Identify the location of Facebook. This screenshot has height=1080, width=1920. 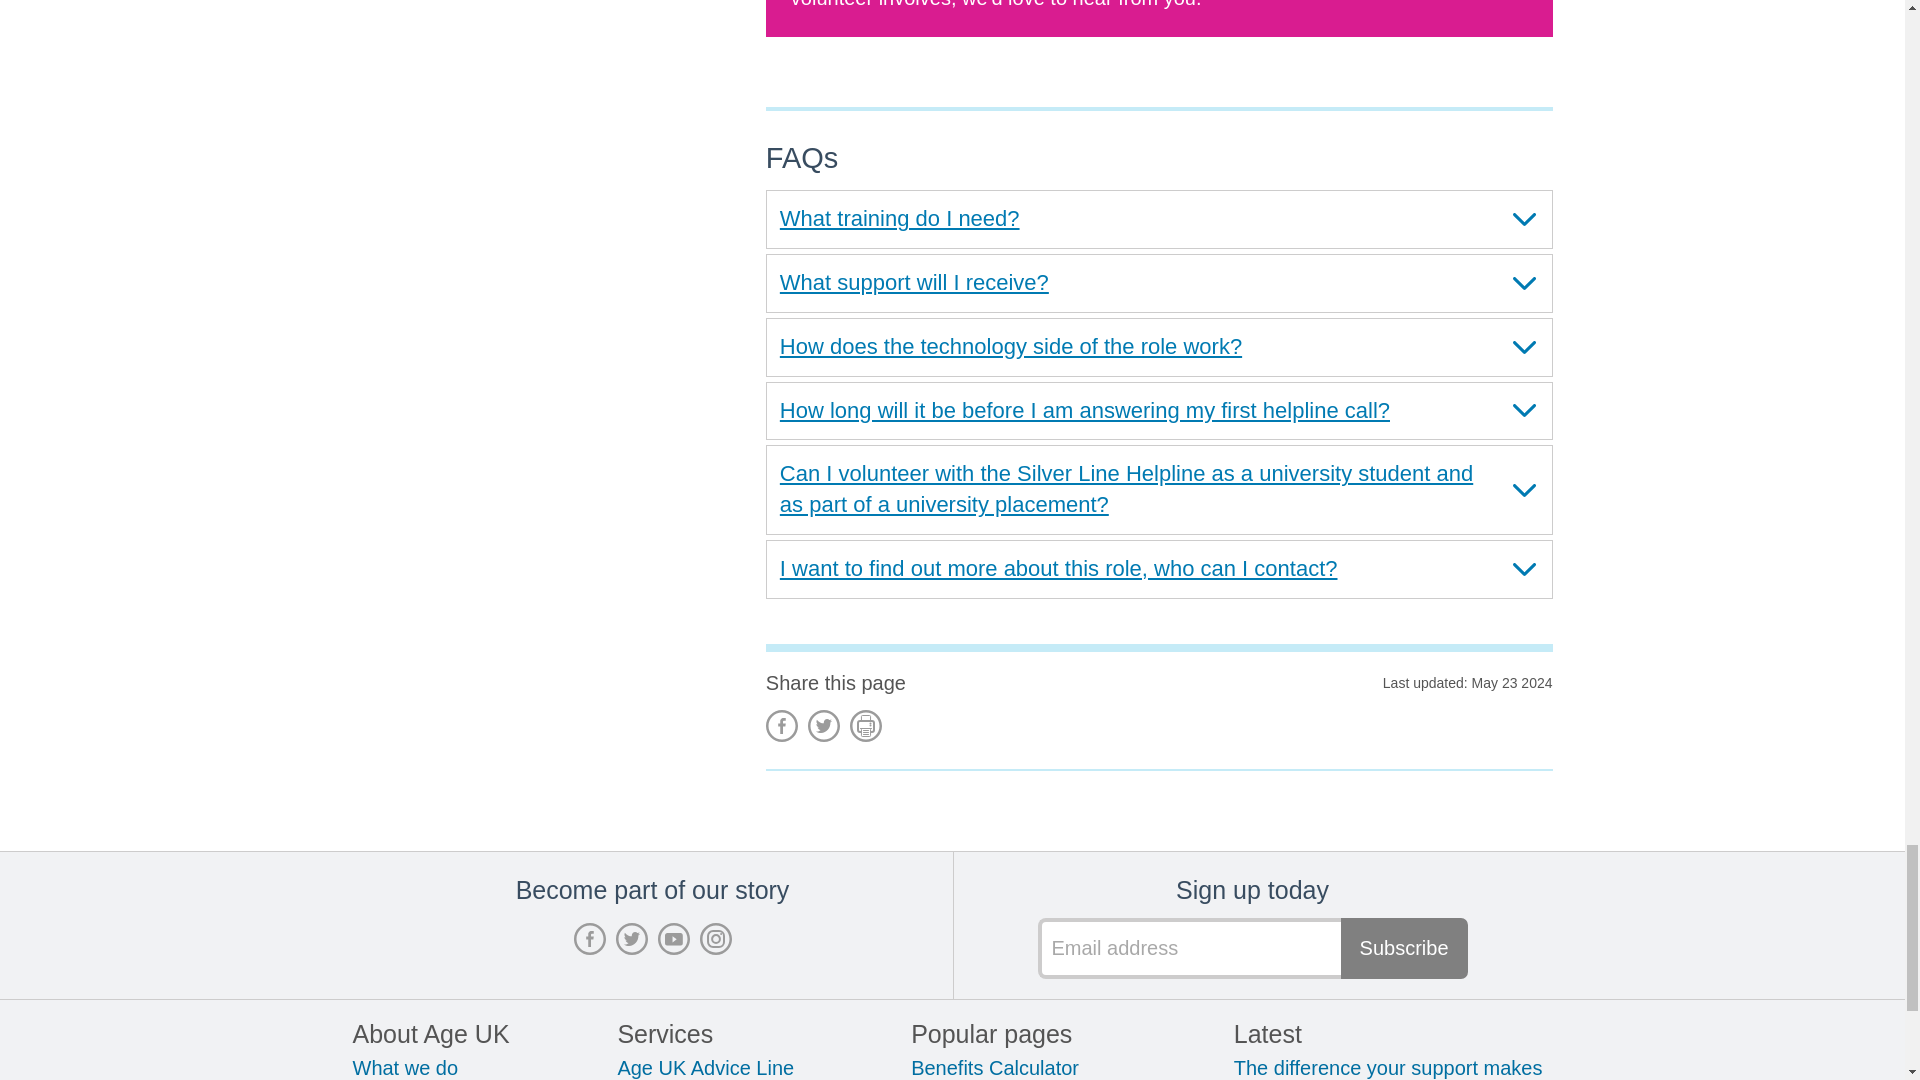
(590, 938).